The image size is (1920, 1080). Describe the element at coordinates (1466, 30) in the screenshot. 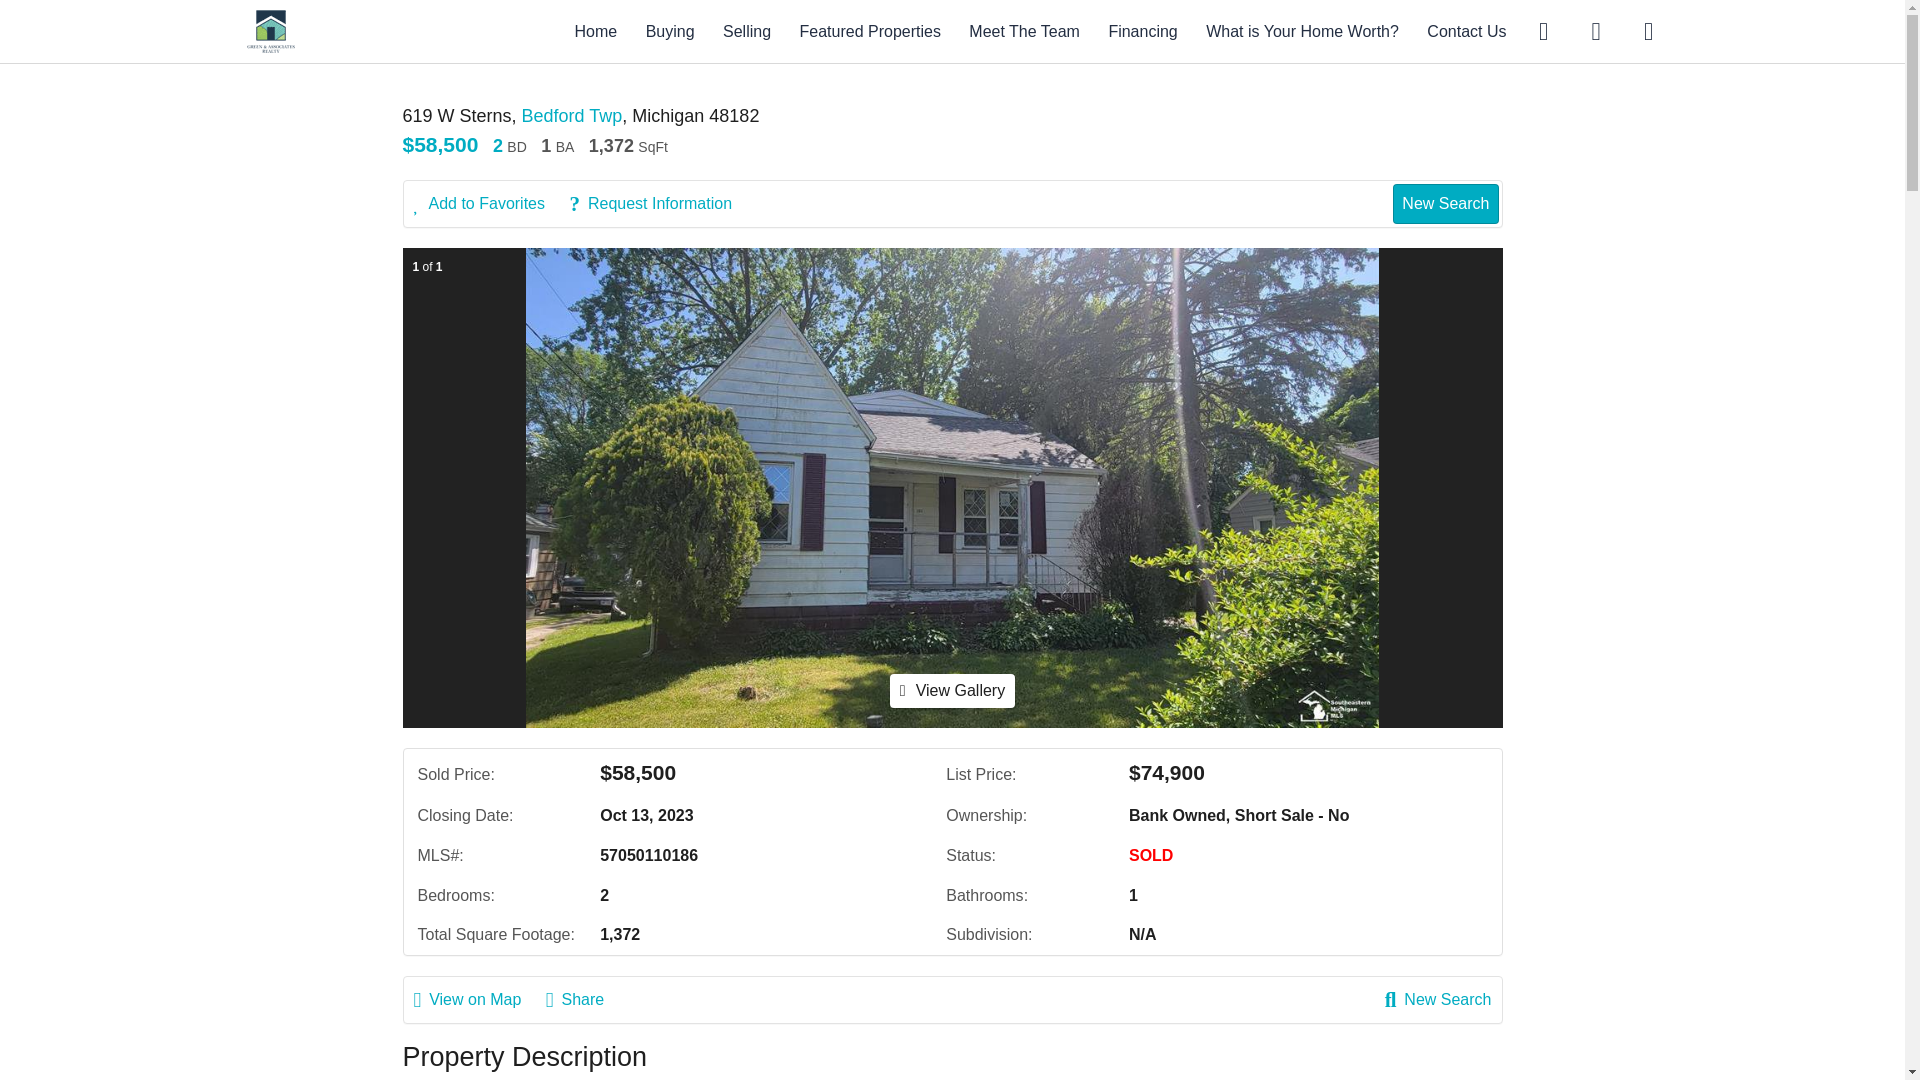

I see `Contact Us` at that location.